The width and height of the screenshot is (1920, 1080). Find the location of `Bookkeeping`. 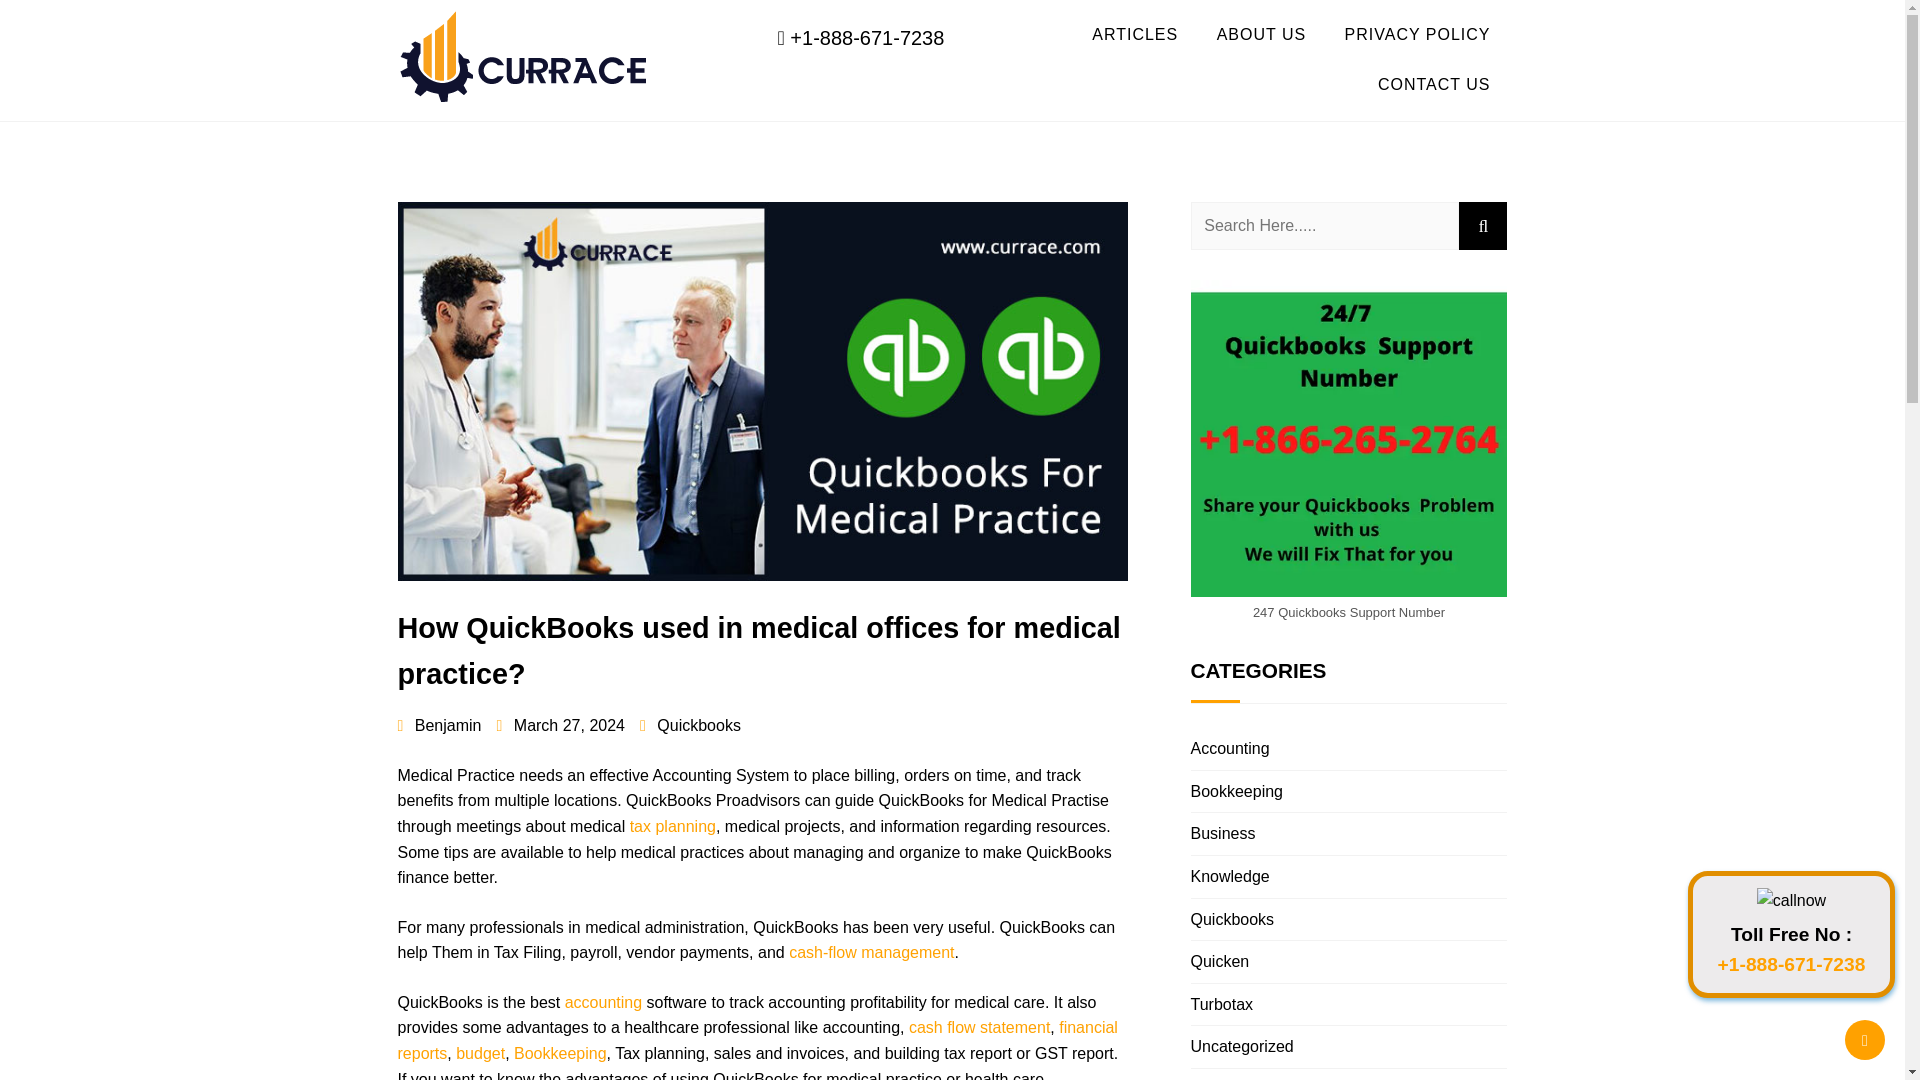

Bookkeeping is located at coordinates (560, 1053).